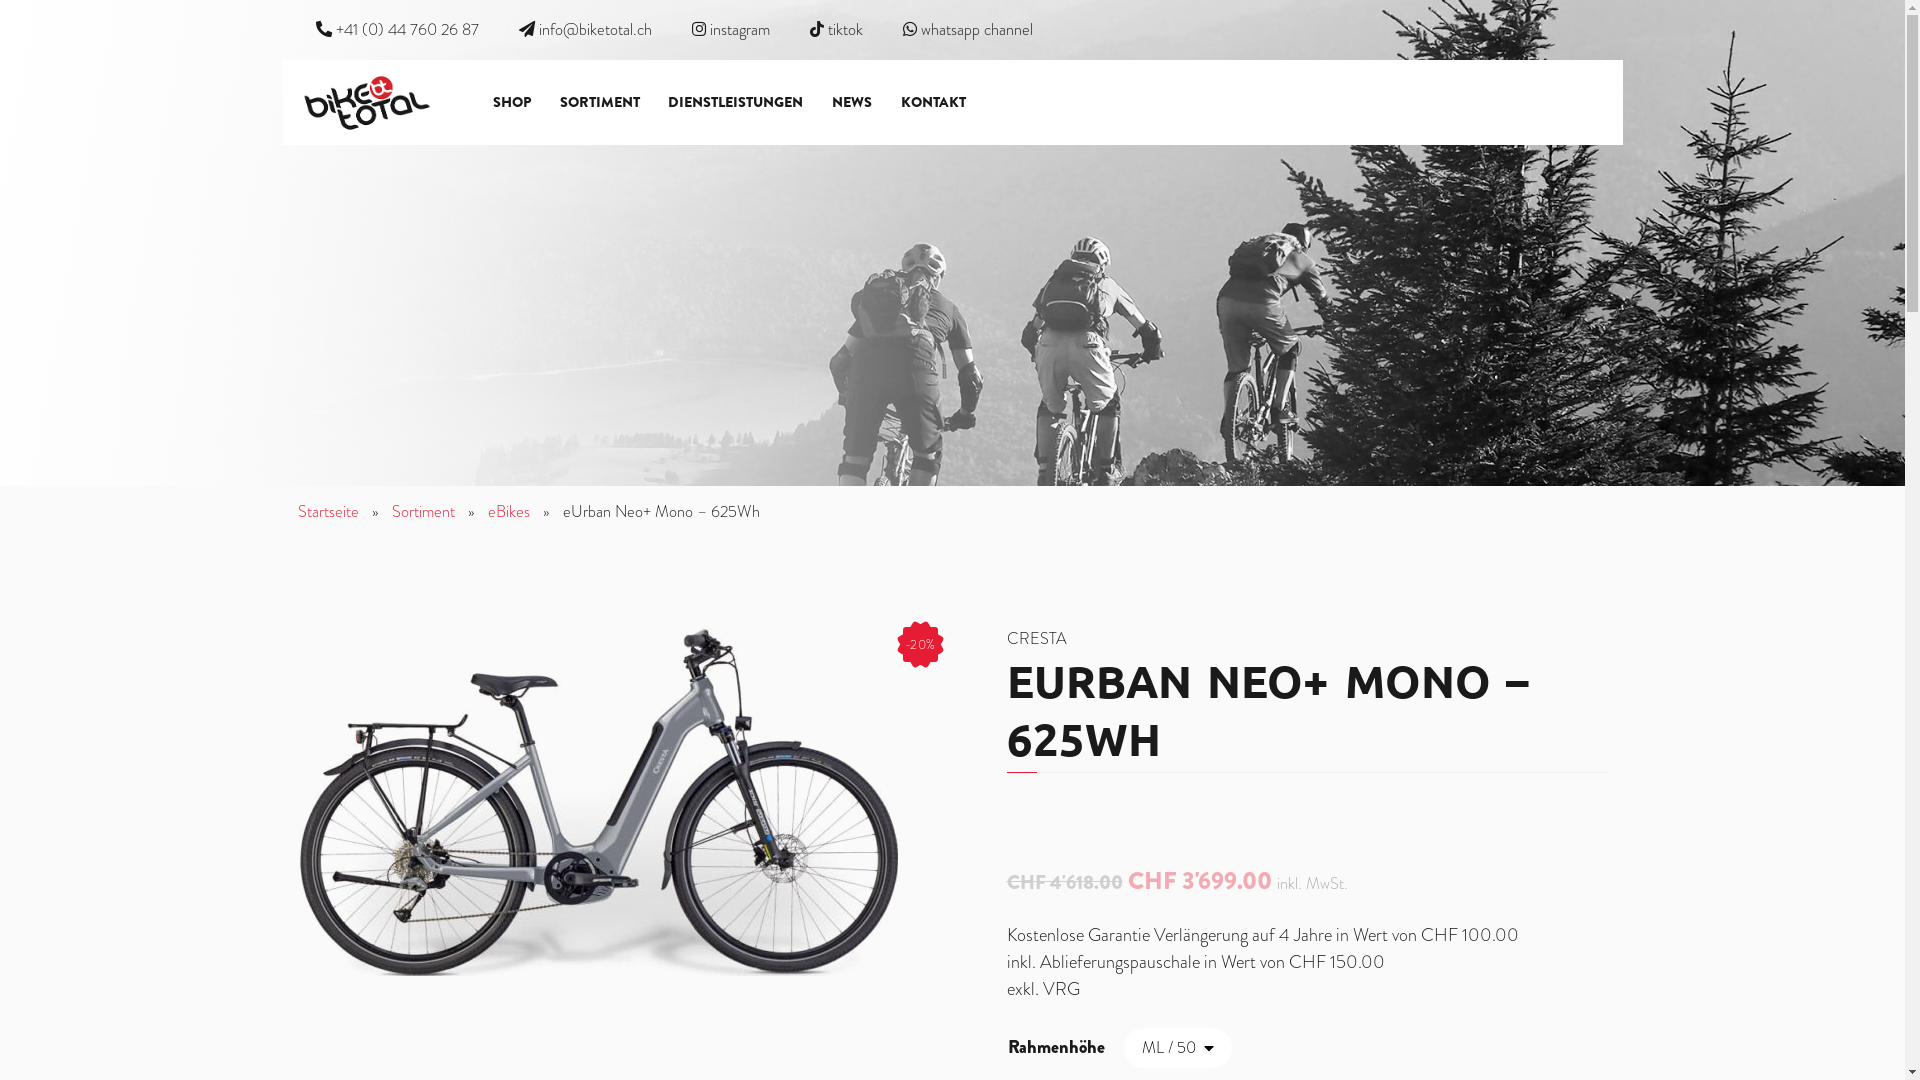 This screenshot has width=1920, height=1080. I want to click on 2785_ed4540cbca7565a23d5c30d3cbad9c65224c56e40d66_(2), so click(598, 802).